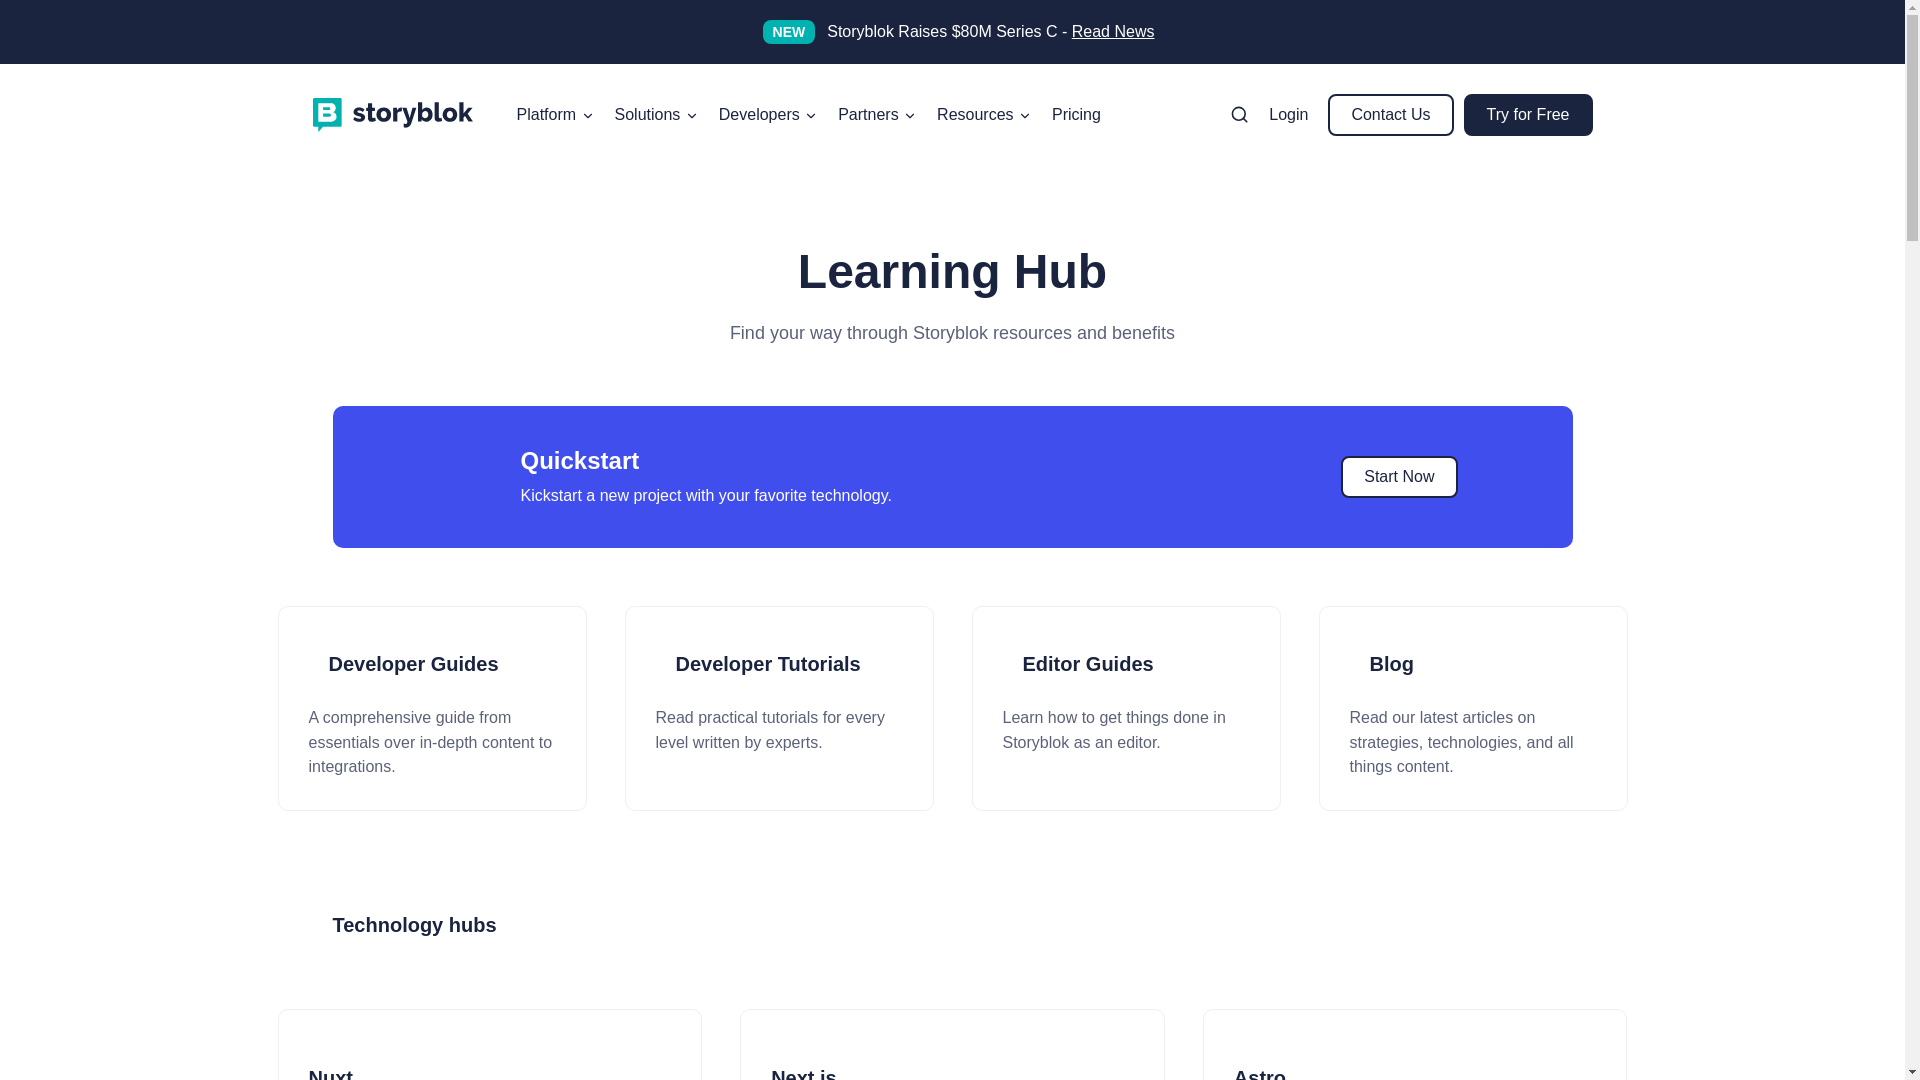 The image size is (1920, 1080). I want to click on Navigate to Developers, so click(768, 114).